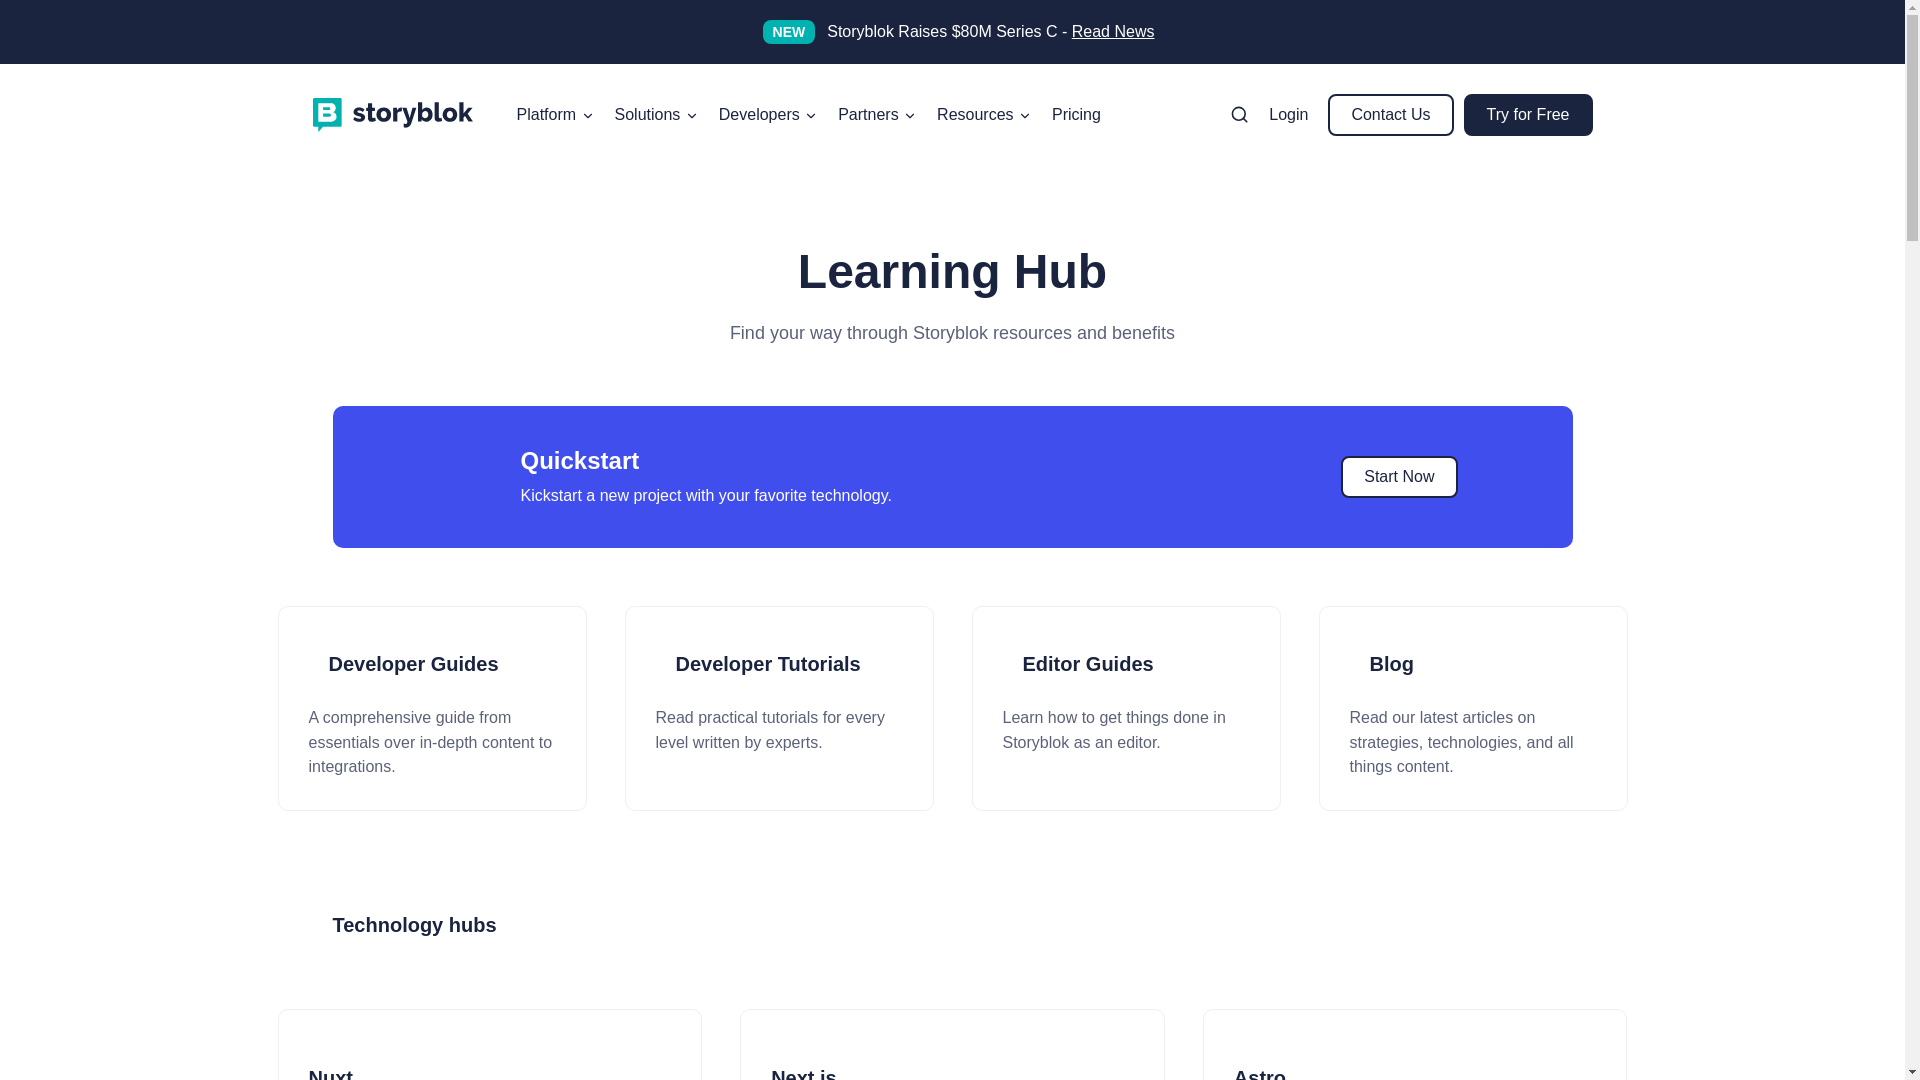 The image size is (1920, 1080). I want to click on Navigate to Developers, so click(768, 114).